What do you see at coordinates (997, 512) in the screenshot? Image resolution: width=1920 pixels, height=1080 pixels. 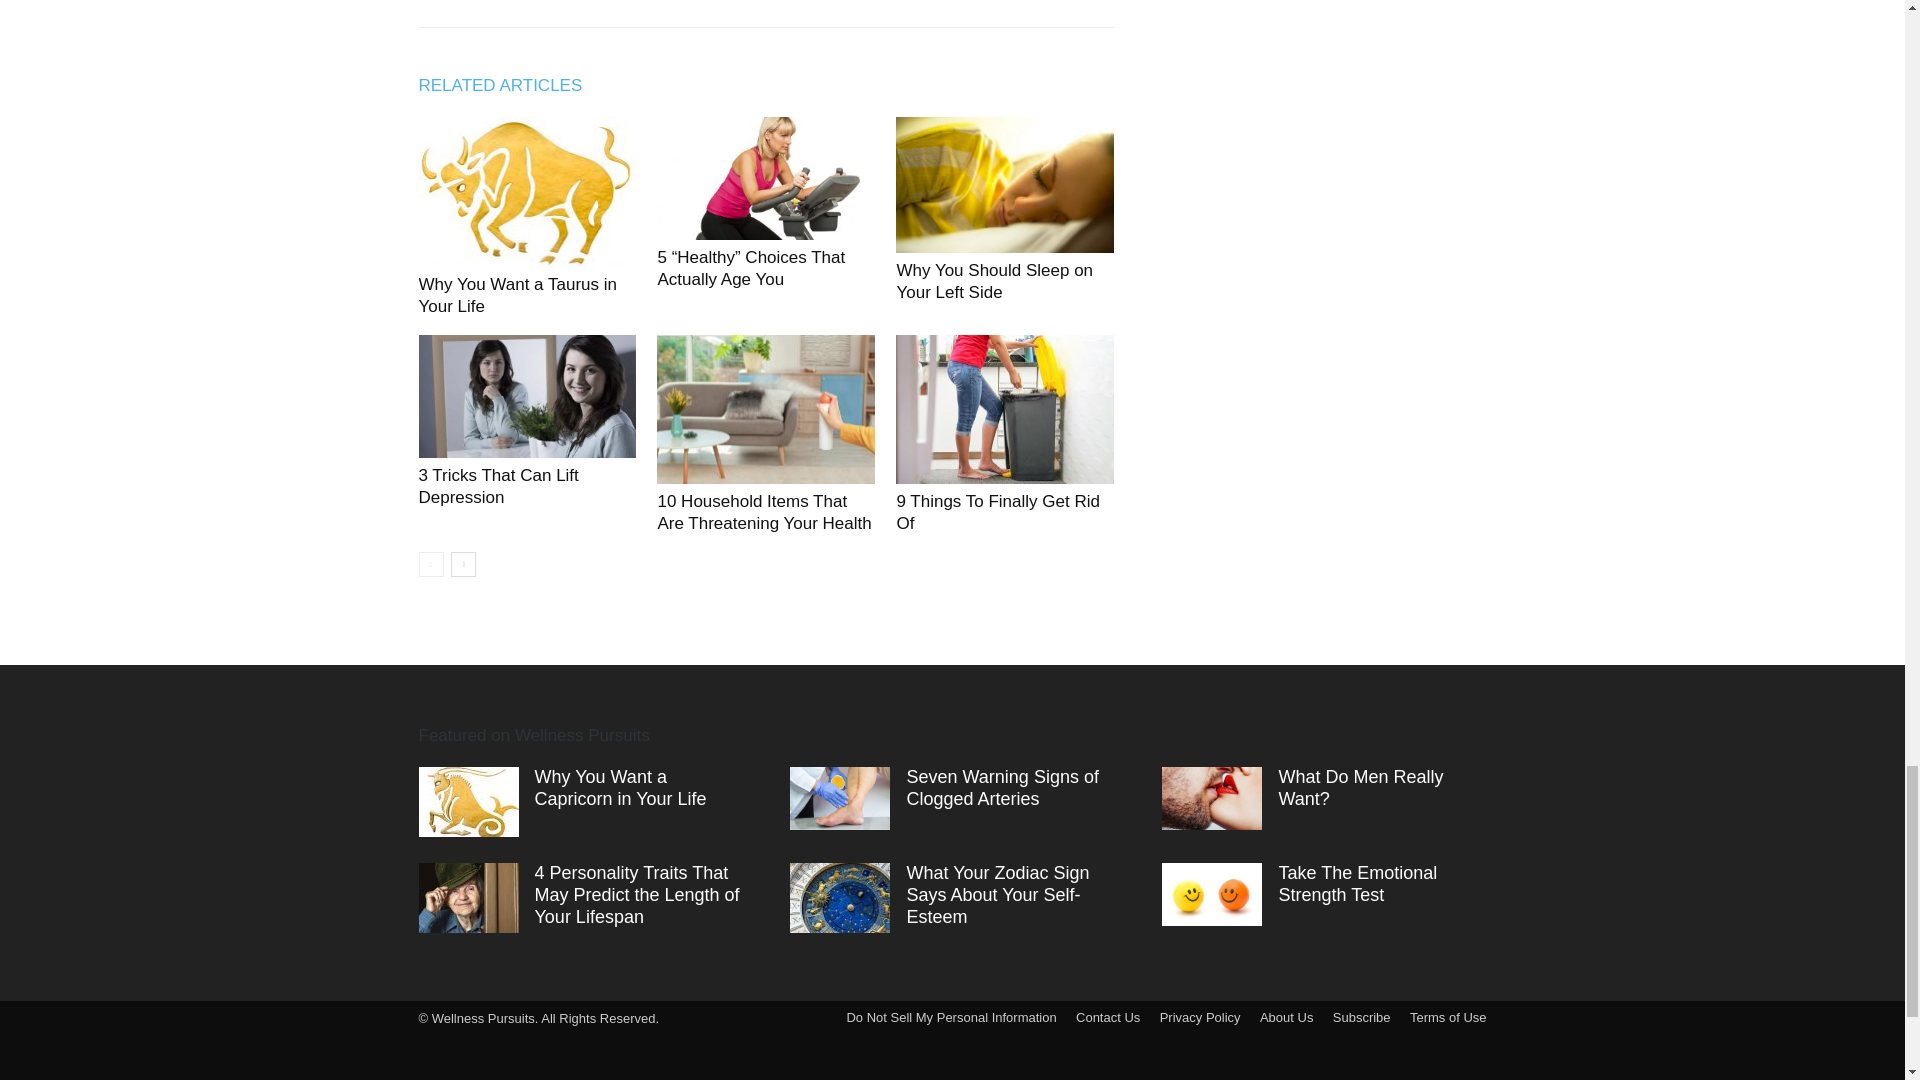 I see `9 Things To Finally Get Rid Of` at bounding box center [997, 512].